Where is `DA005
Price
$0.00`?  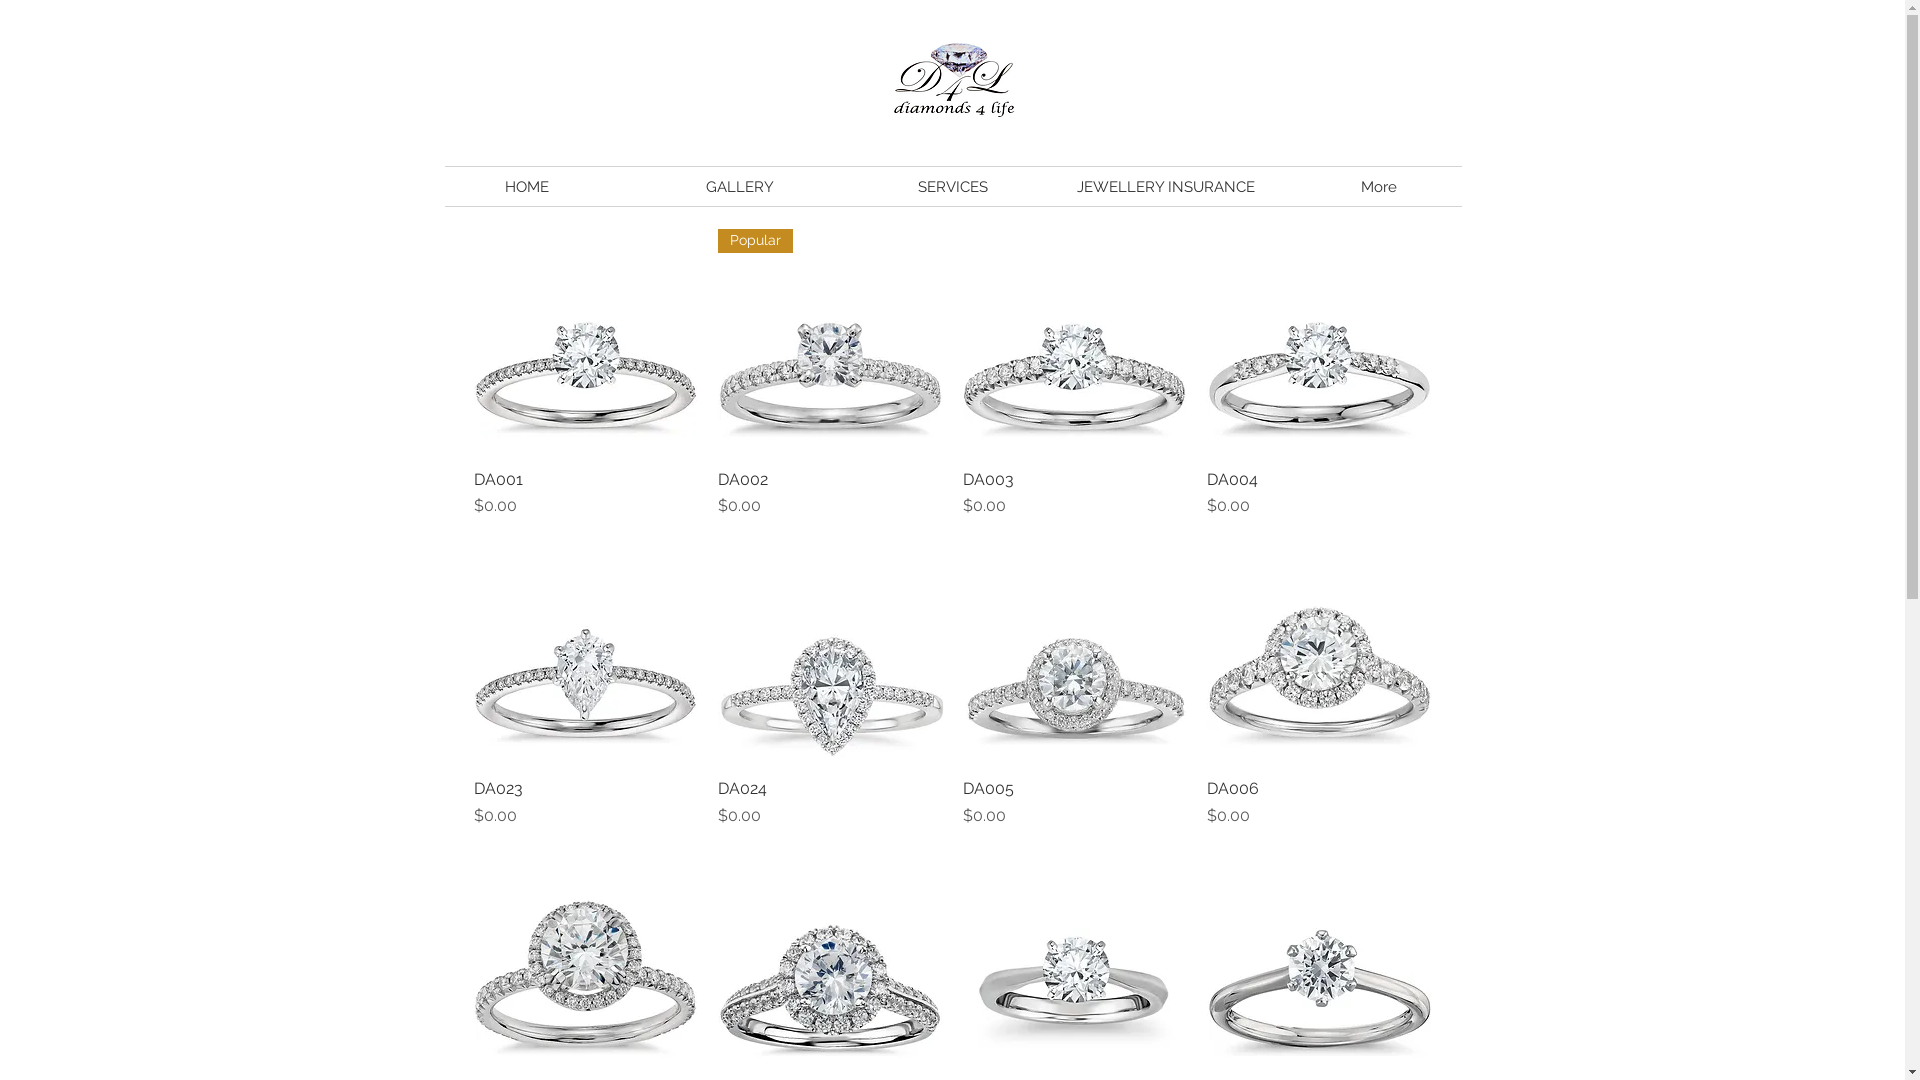 DA005
Price
$0.00 is located at coordinates (1074, 804).